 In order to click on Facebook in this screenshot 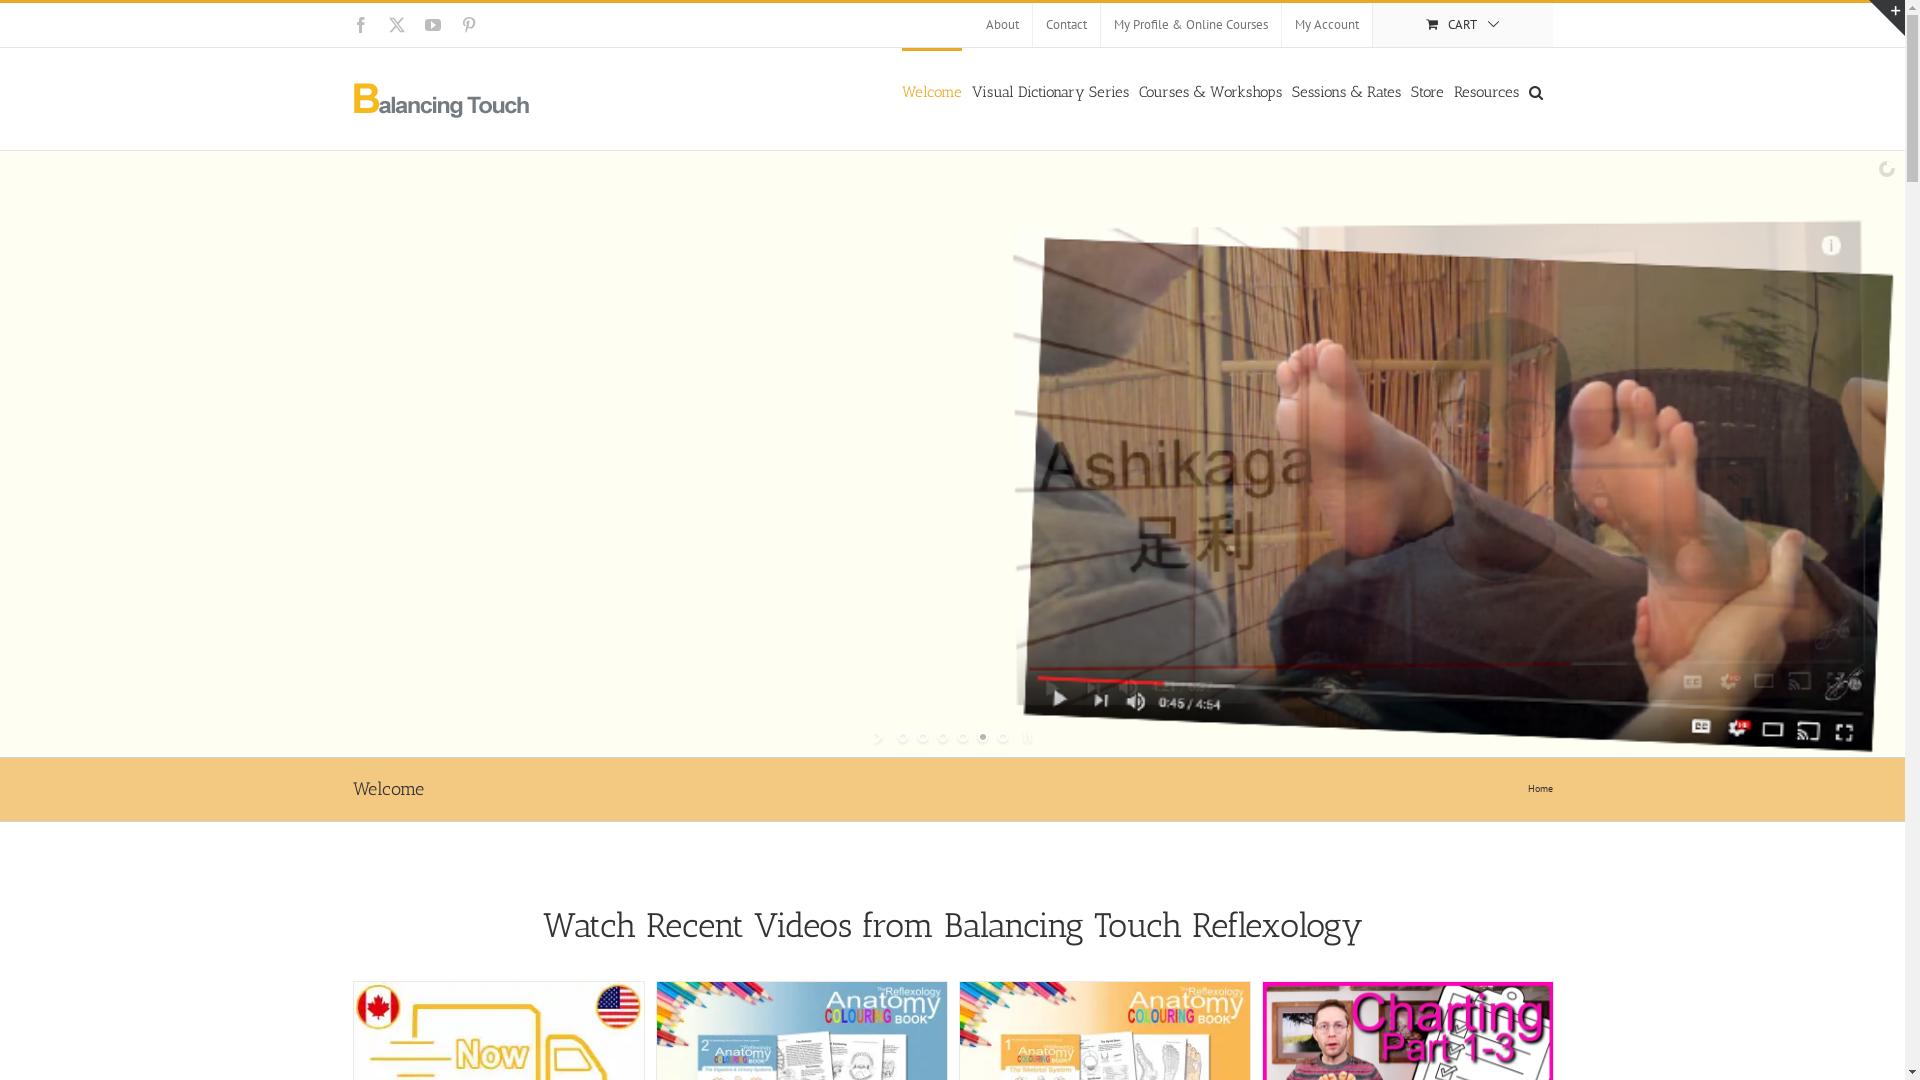, I will do `click(360, 25)`.